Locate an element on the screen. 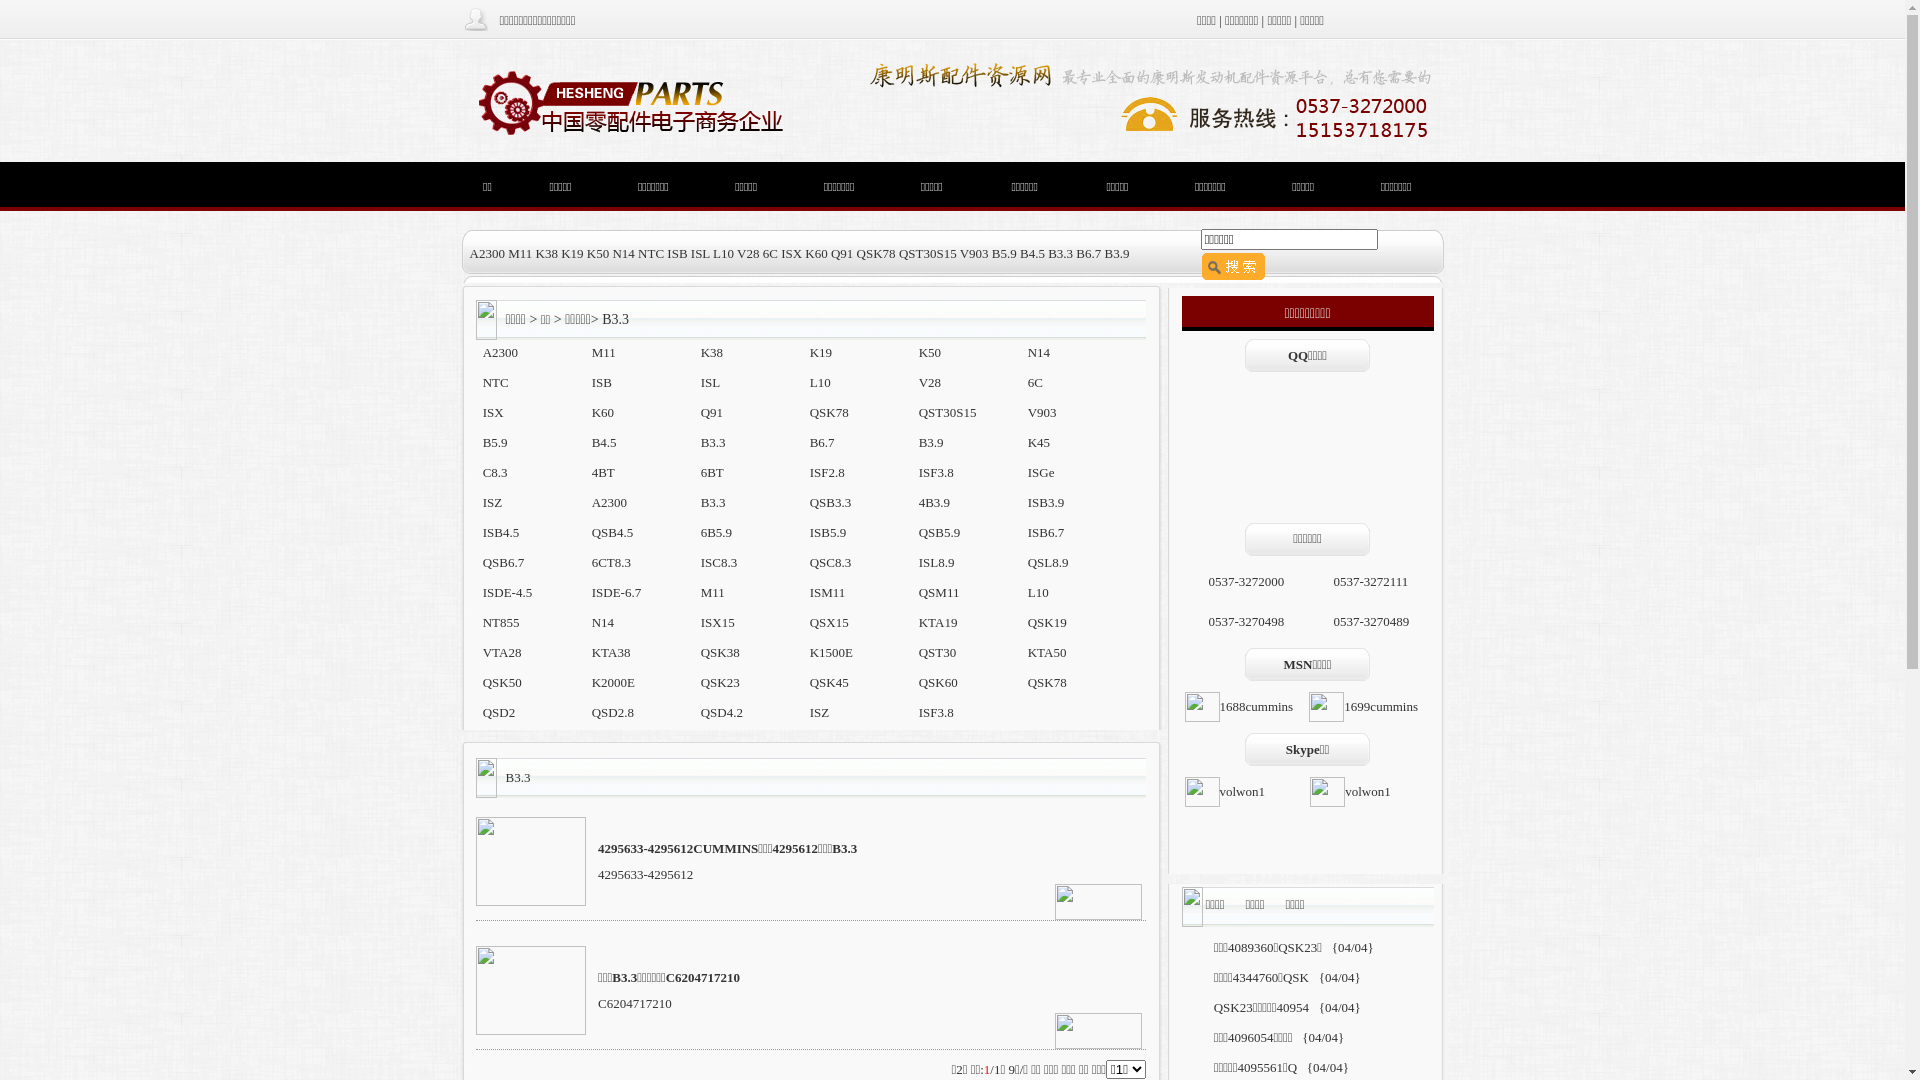  V903 is located at coordinates (1042, 412).